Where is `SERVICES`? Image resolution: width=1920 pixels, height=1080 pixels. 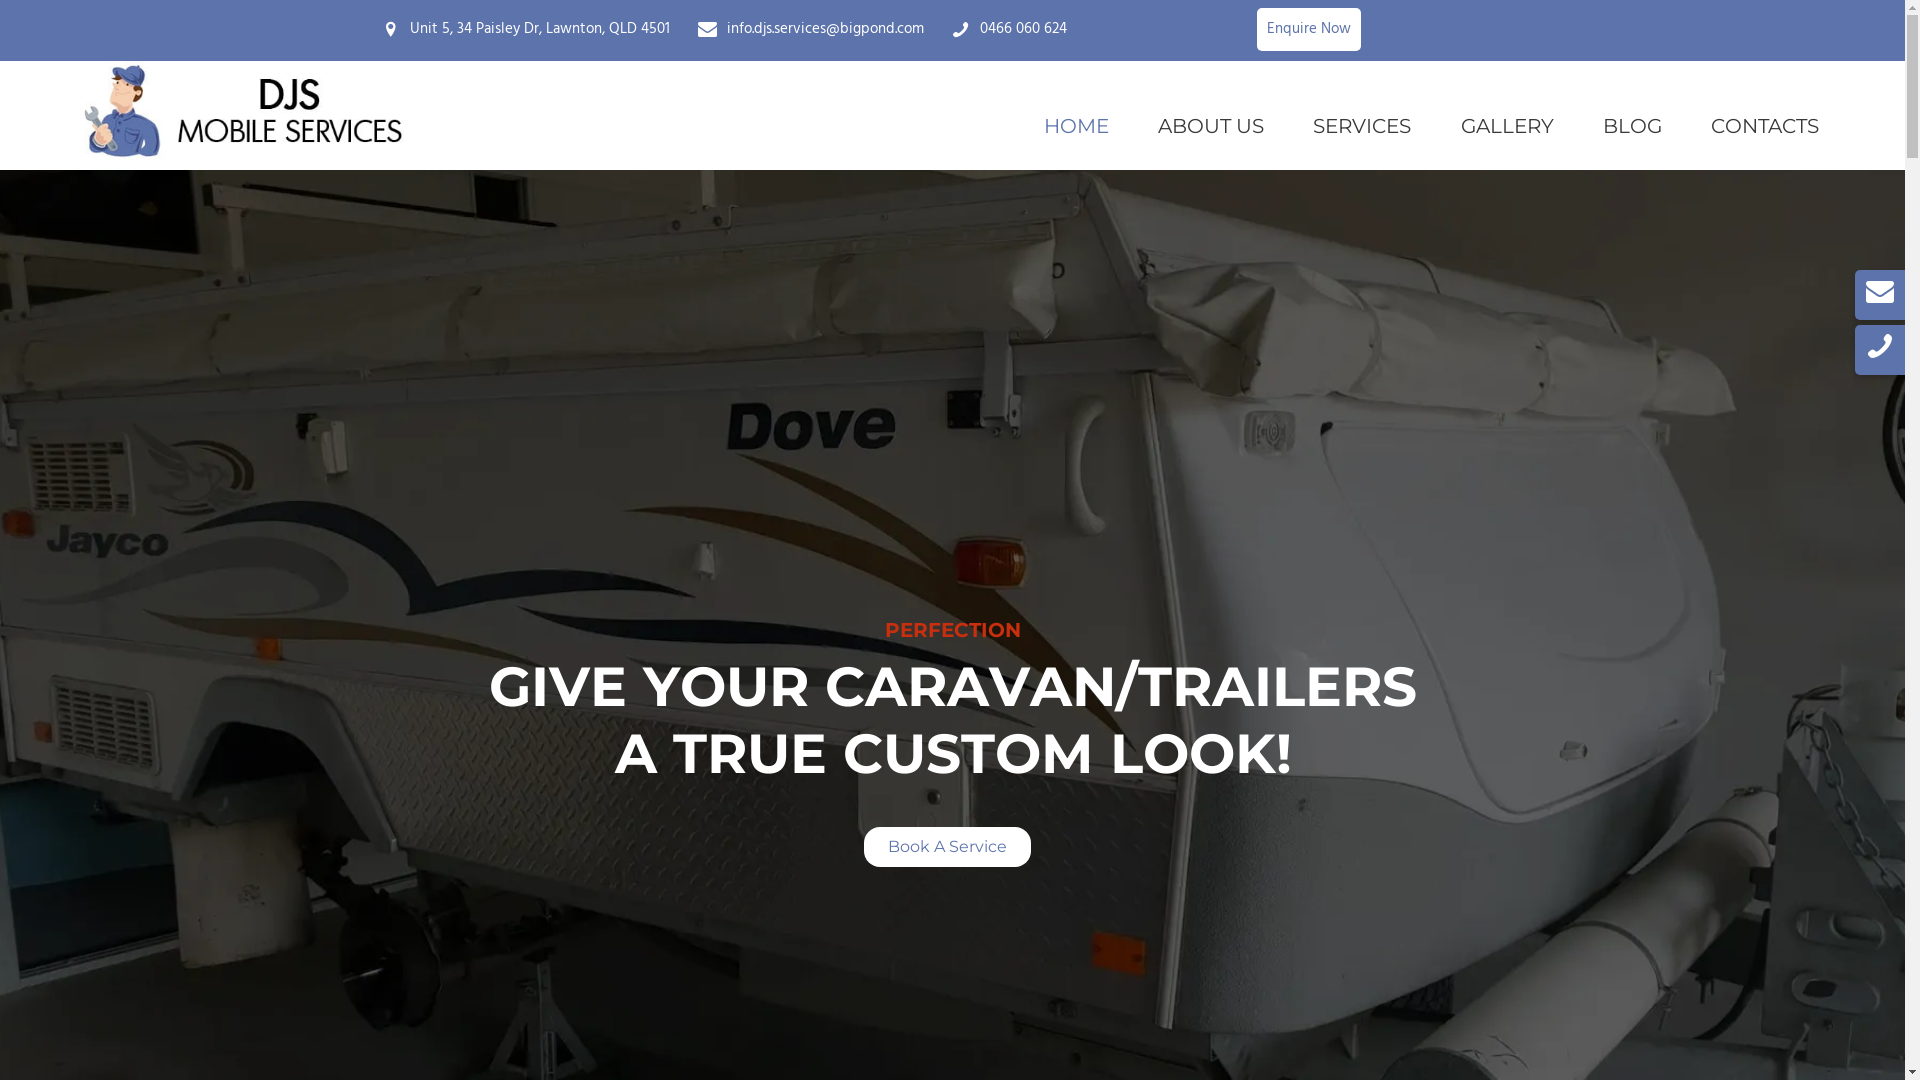 SERVICES is located at coordinates (1362, 126).